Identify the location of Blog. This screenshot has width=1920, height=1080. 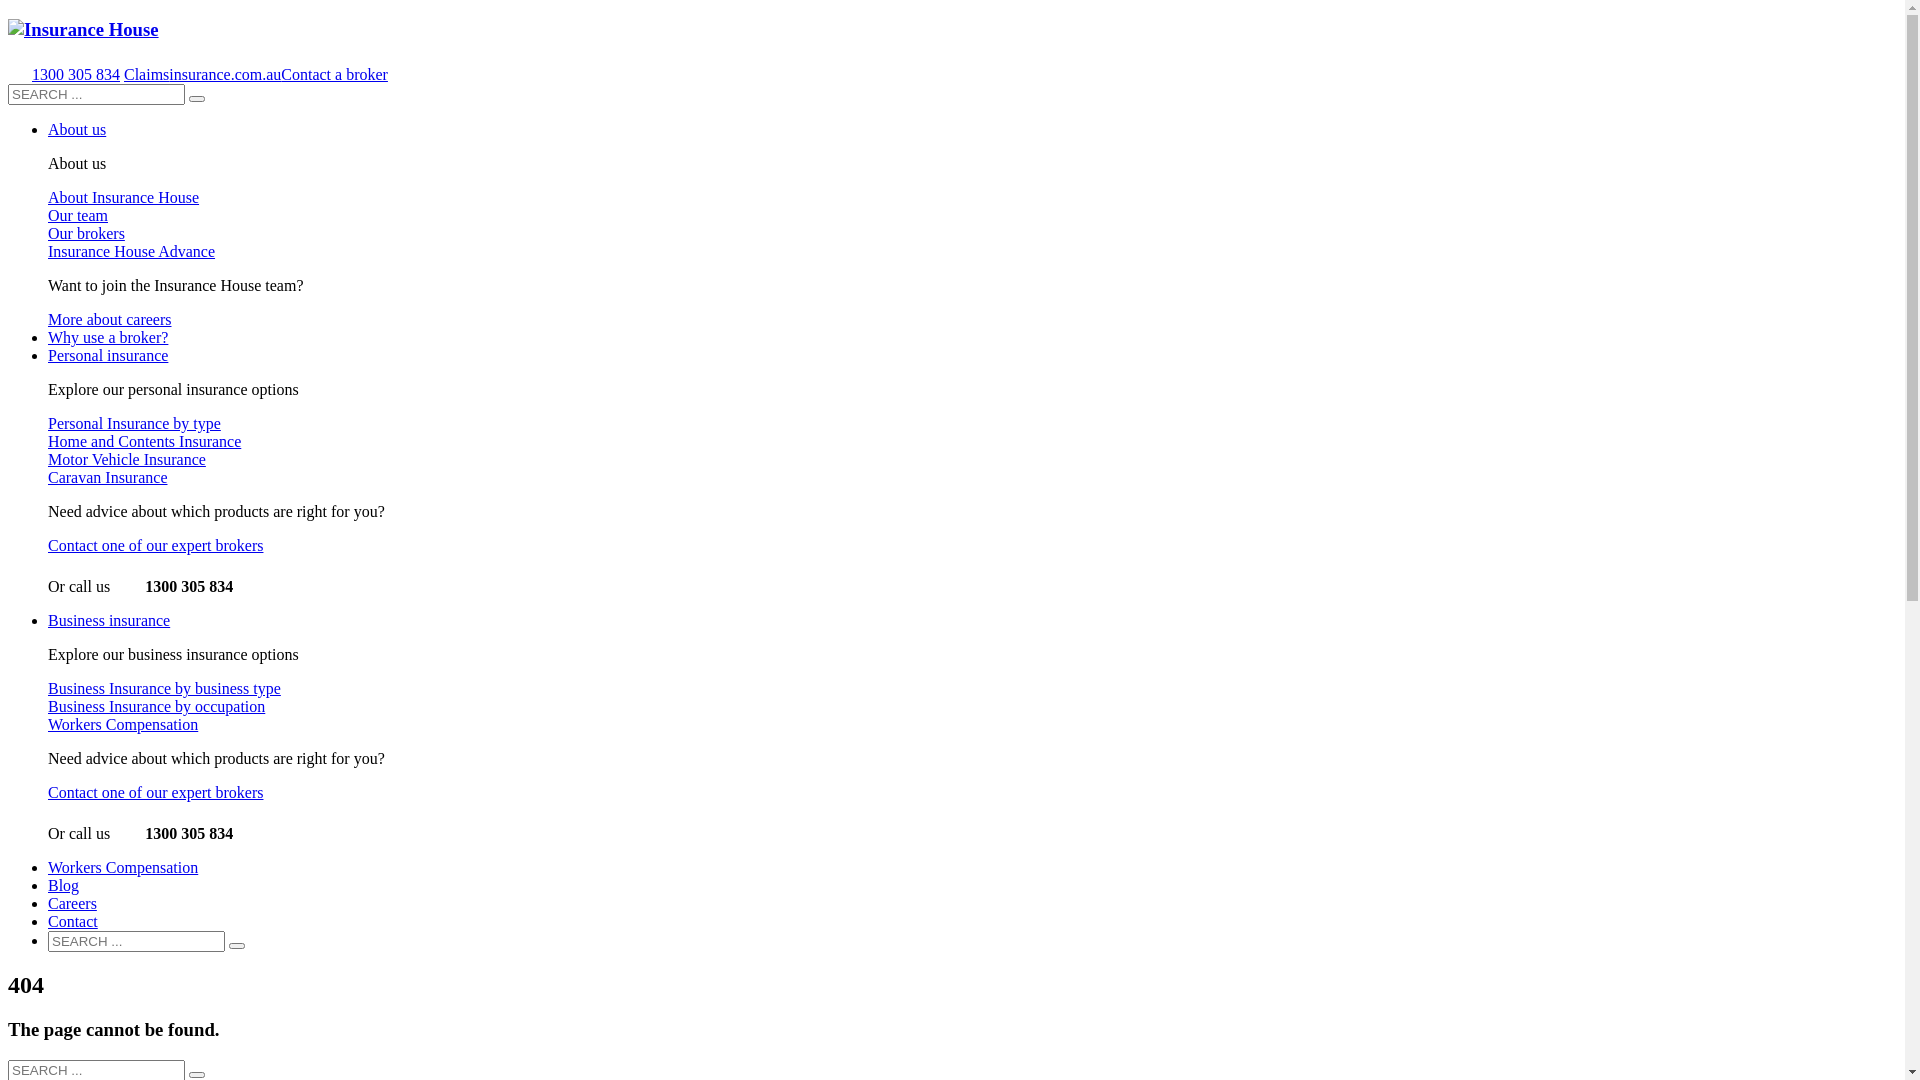
(64, 885).